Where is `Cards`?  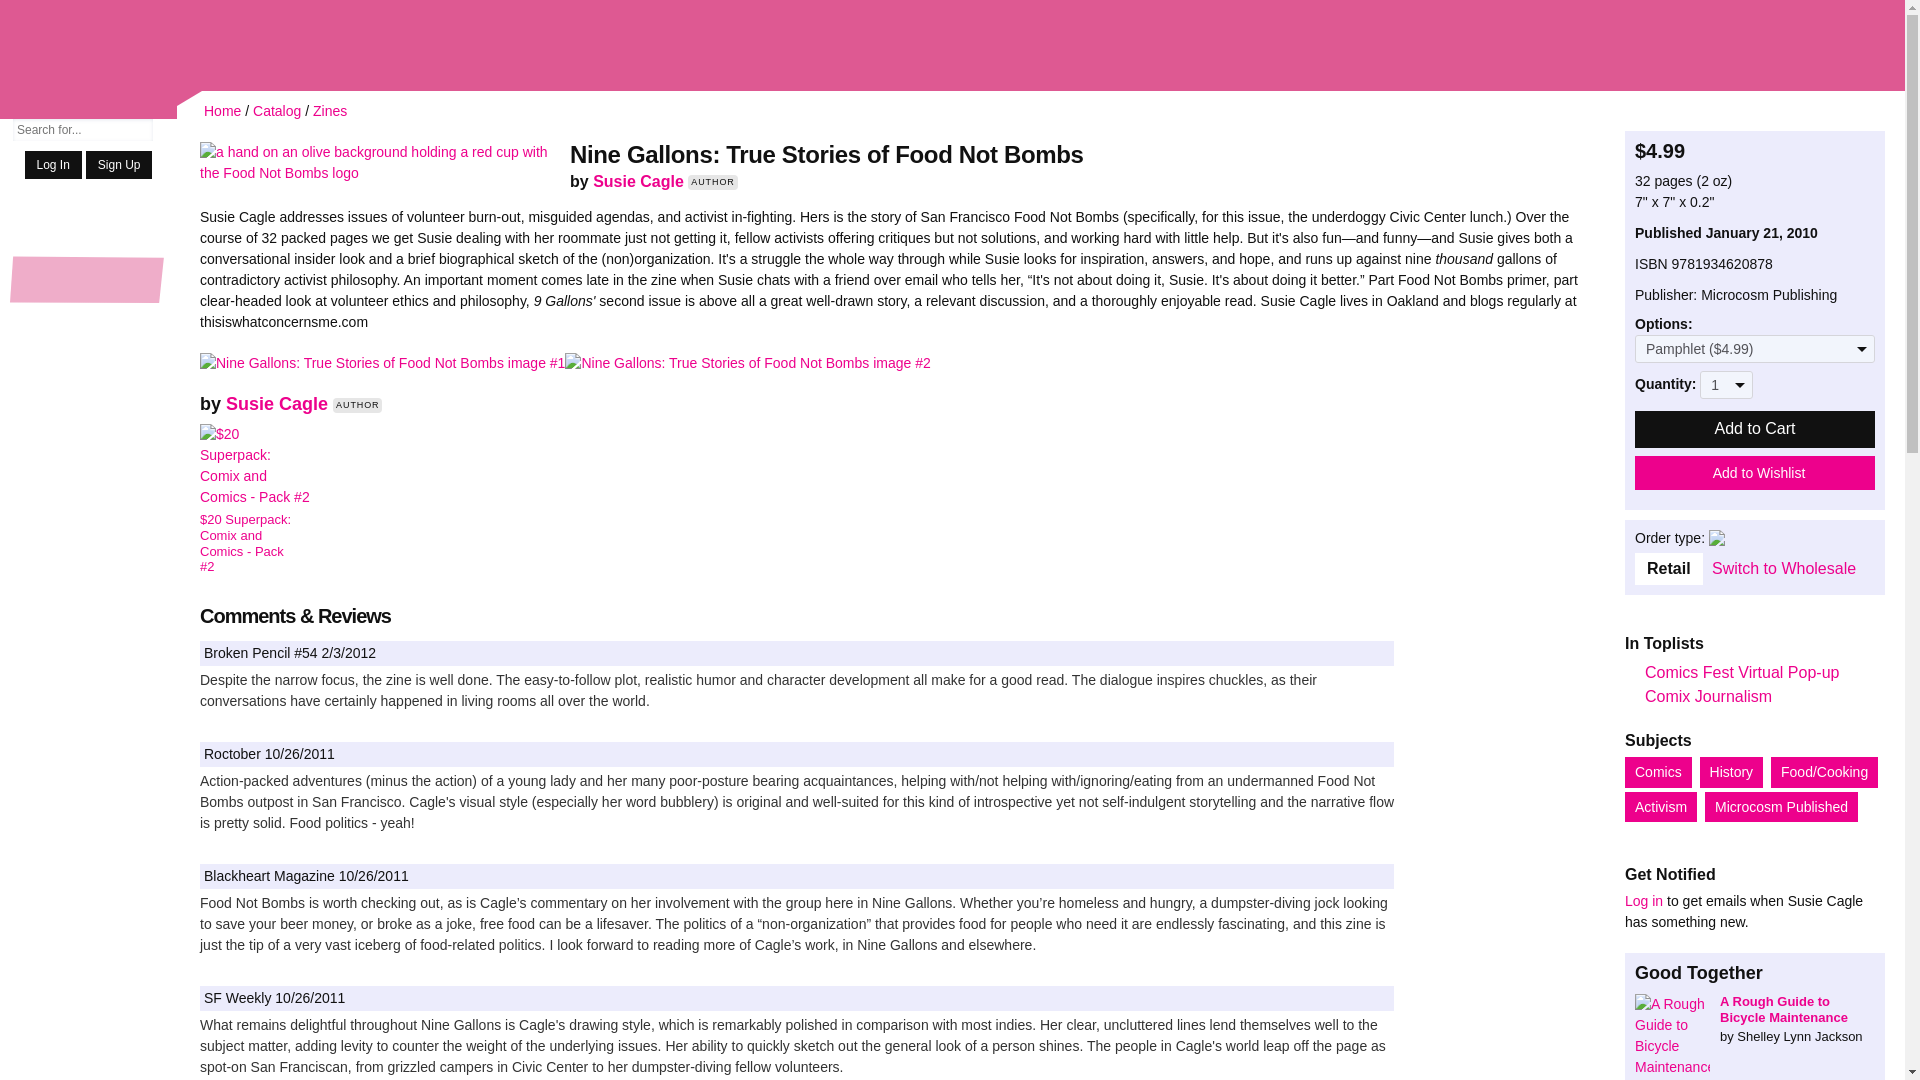
Cards is located at coordinates (88, 578).